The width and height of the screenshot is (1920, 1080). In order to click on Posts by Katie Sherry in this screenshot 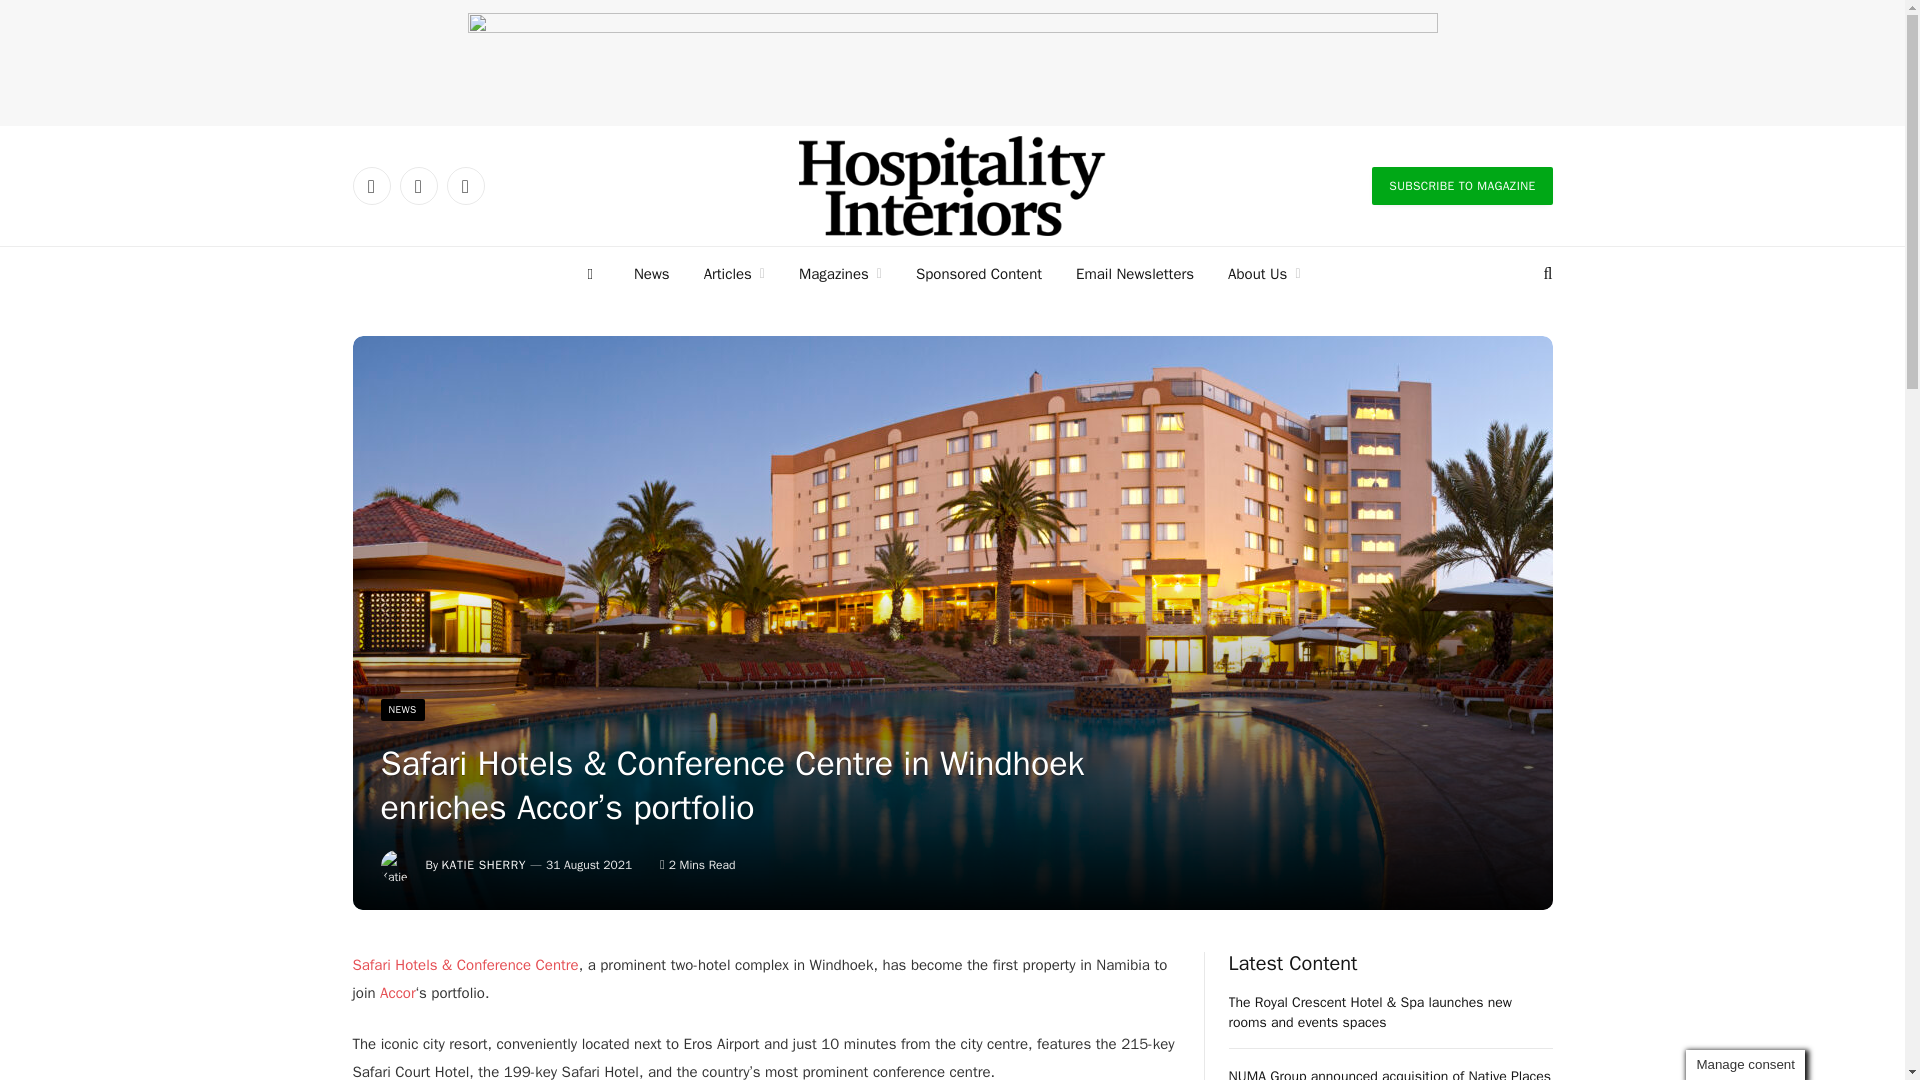, I will do `click(484, 864)`.